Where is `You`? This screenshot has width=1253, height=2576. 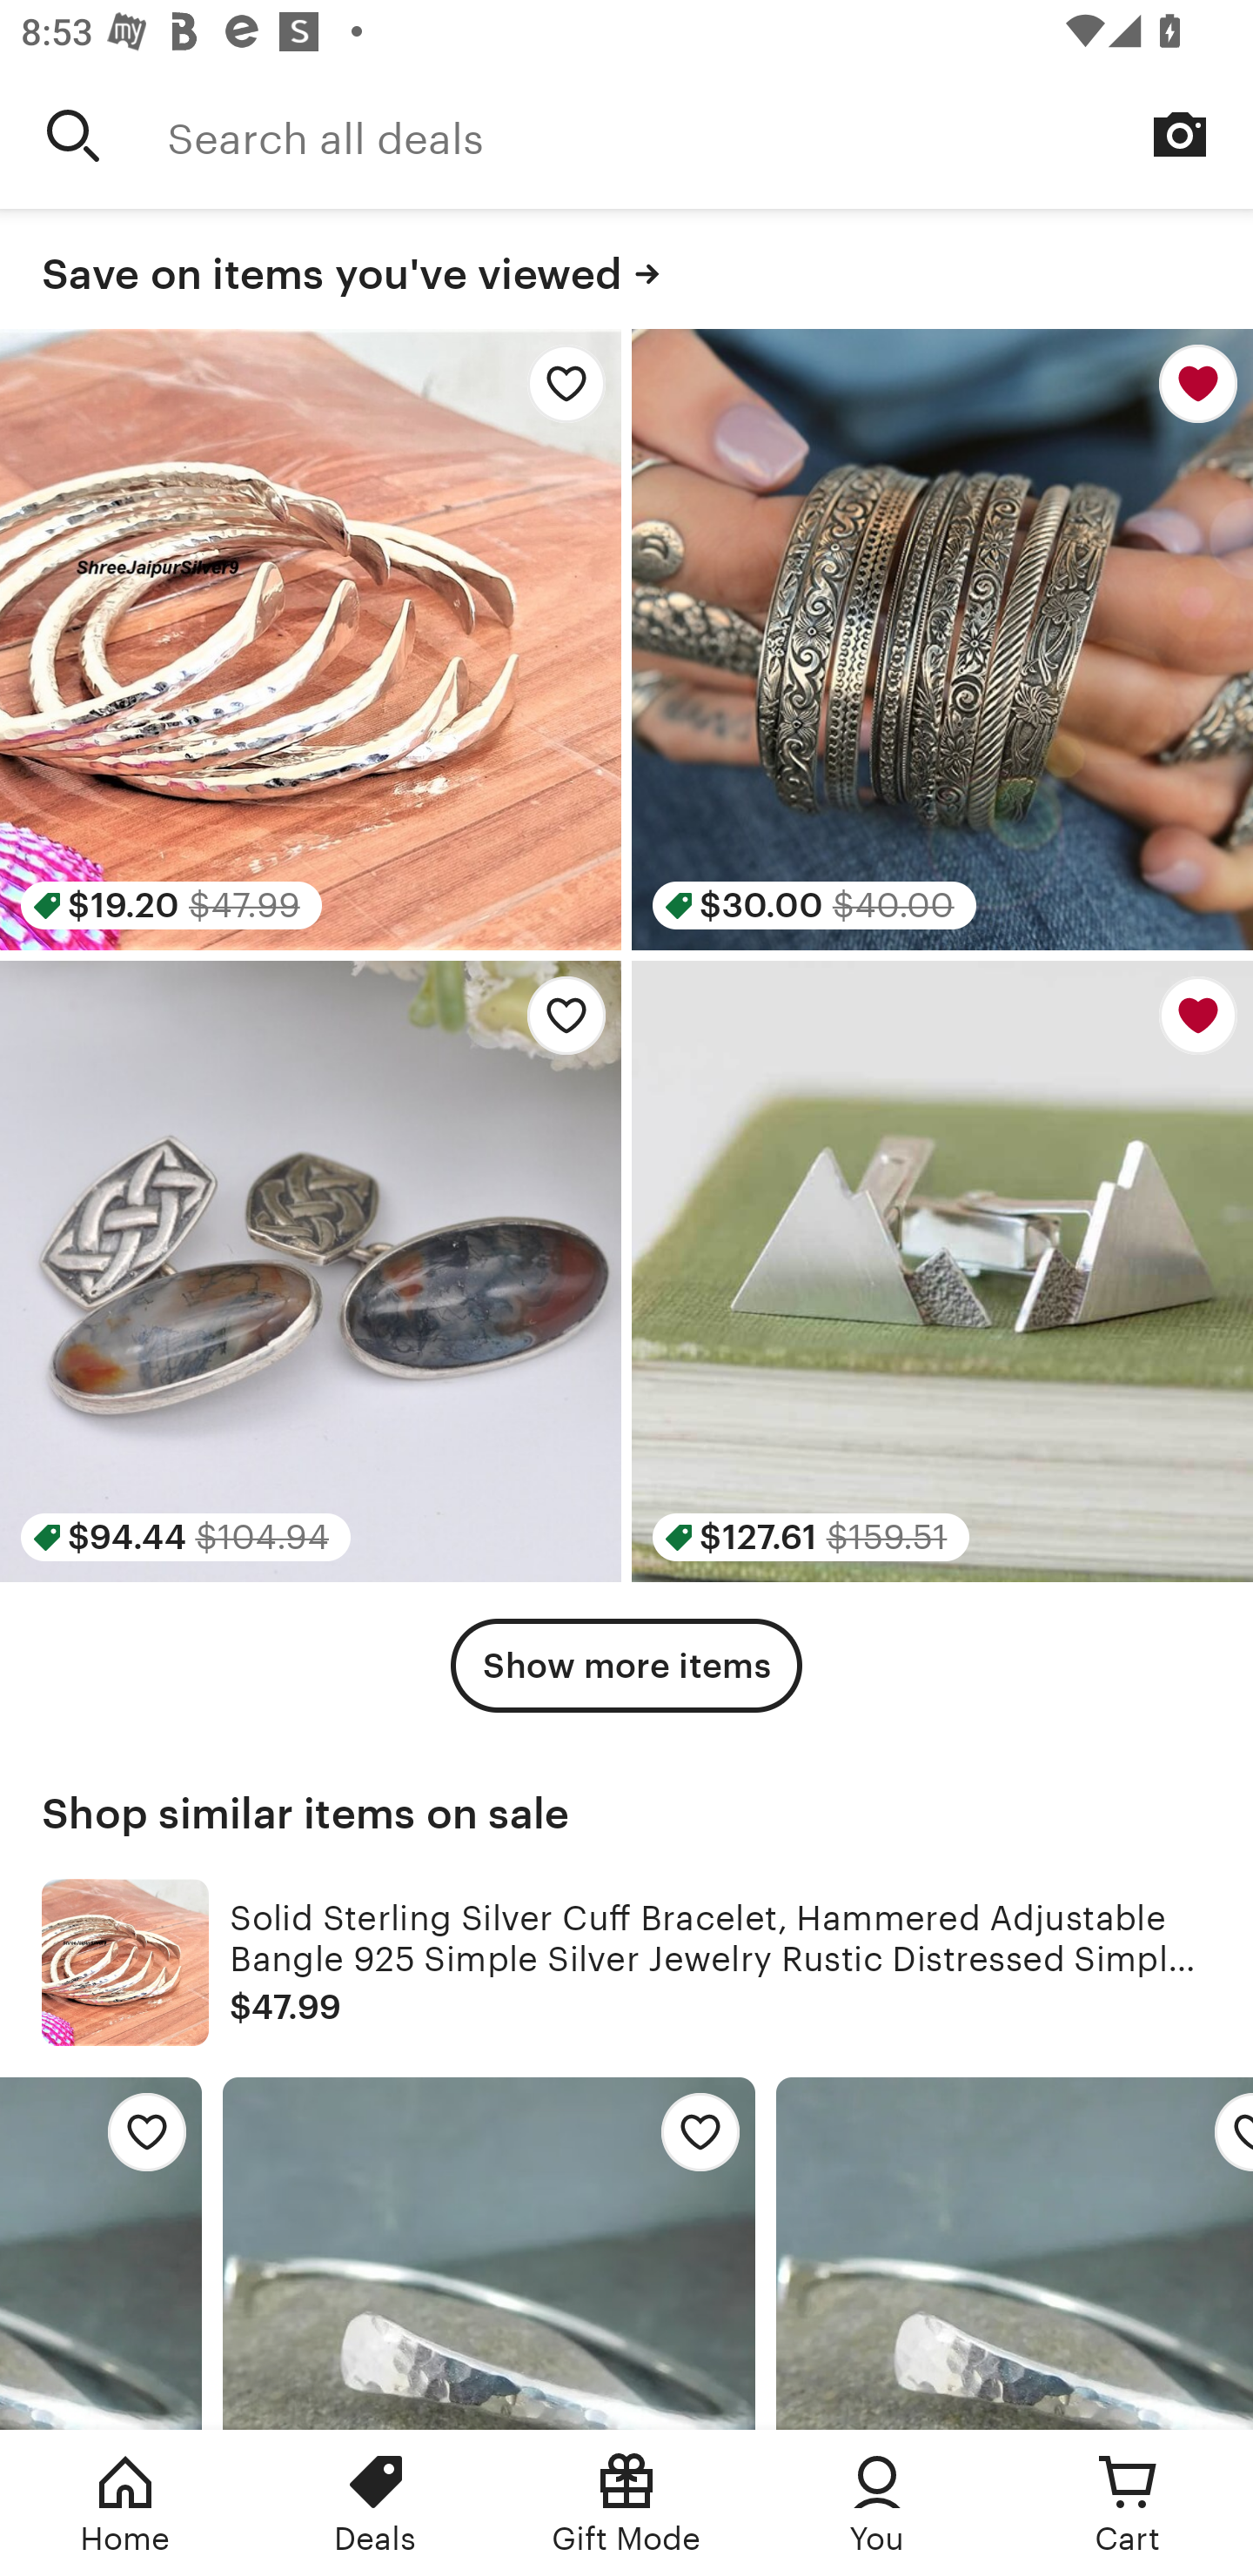 You is located at coordinates (877, 2503).